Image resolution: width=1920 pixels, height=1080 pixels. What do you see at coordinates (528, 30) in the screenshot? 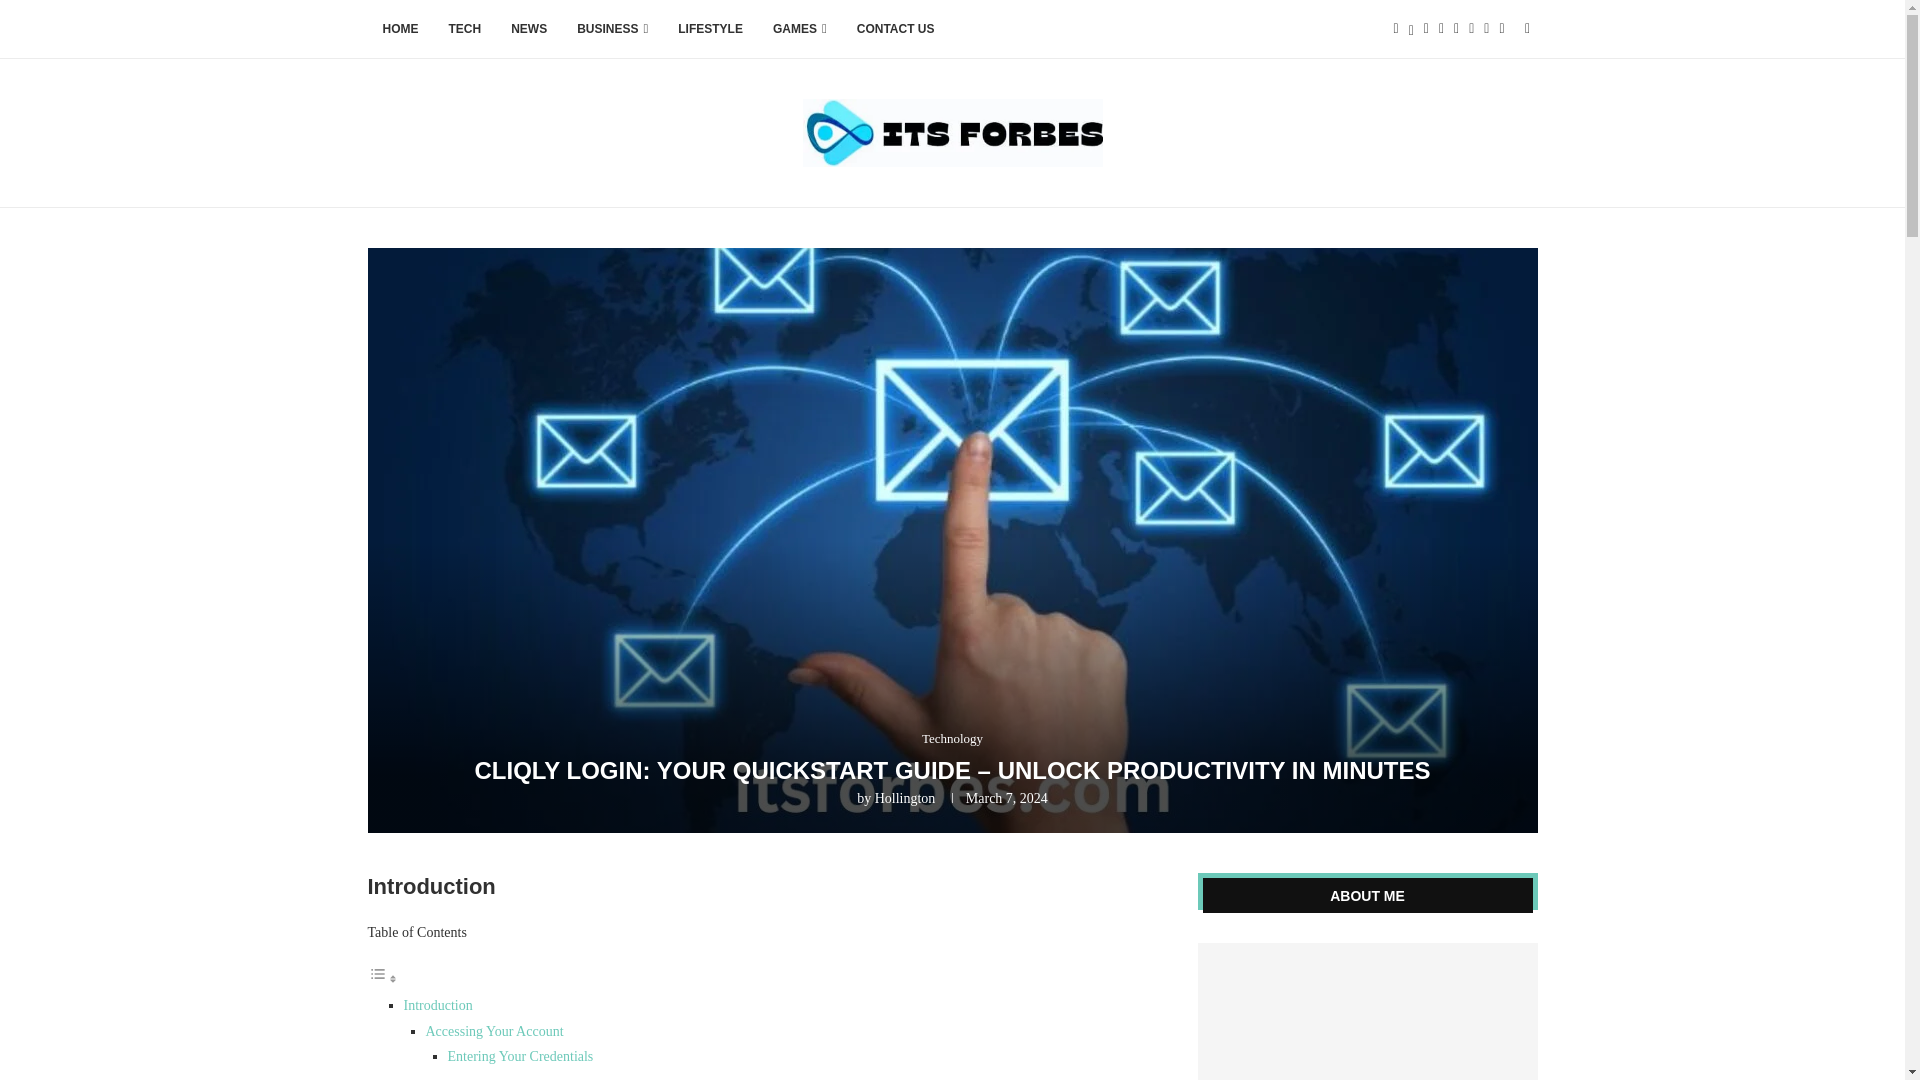
I see `NEWS` at bounding box center [528, 30].